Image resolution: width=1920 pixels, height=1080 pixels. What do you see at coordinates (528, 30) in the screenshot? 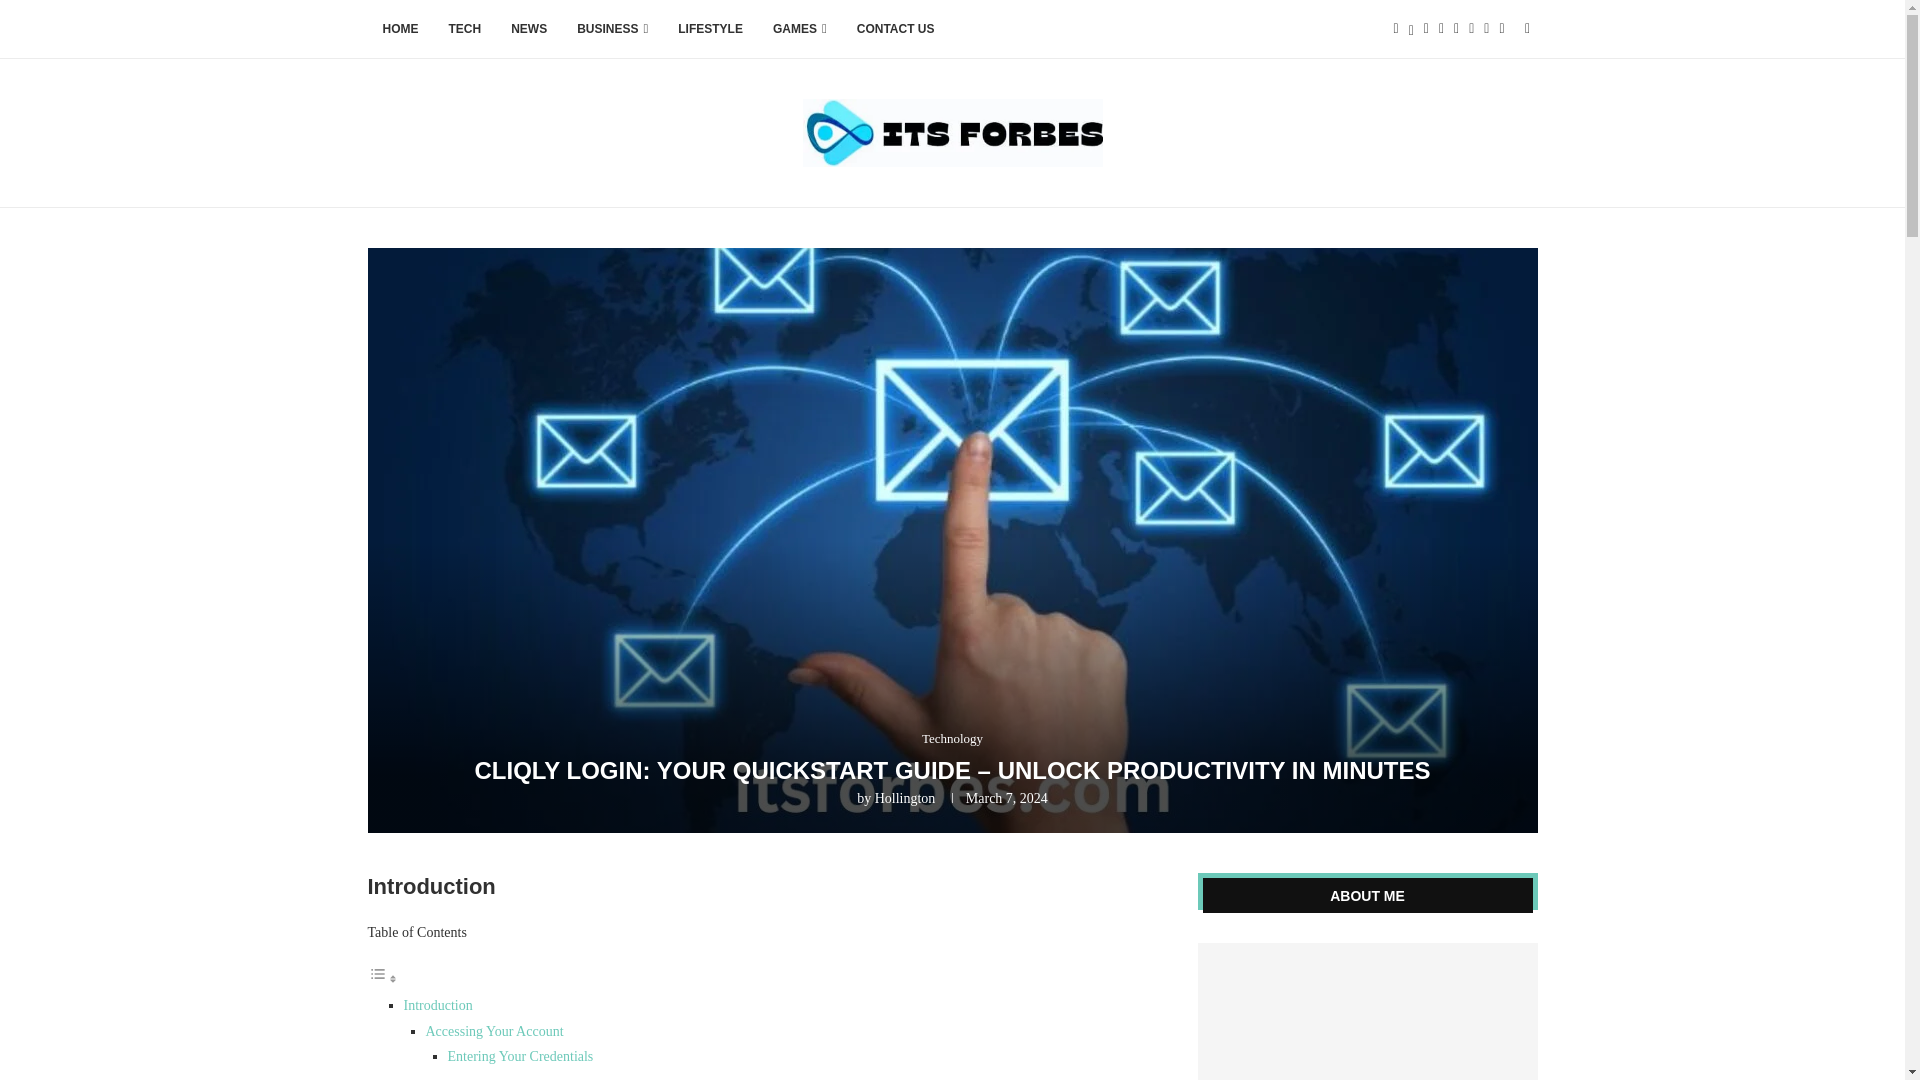
I see `NEWS` at bounding box center [528, 30].